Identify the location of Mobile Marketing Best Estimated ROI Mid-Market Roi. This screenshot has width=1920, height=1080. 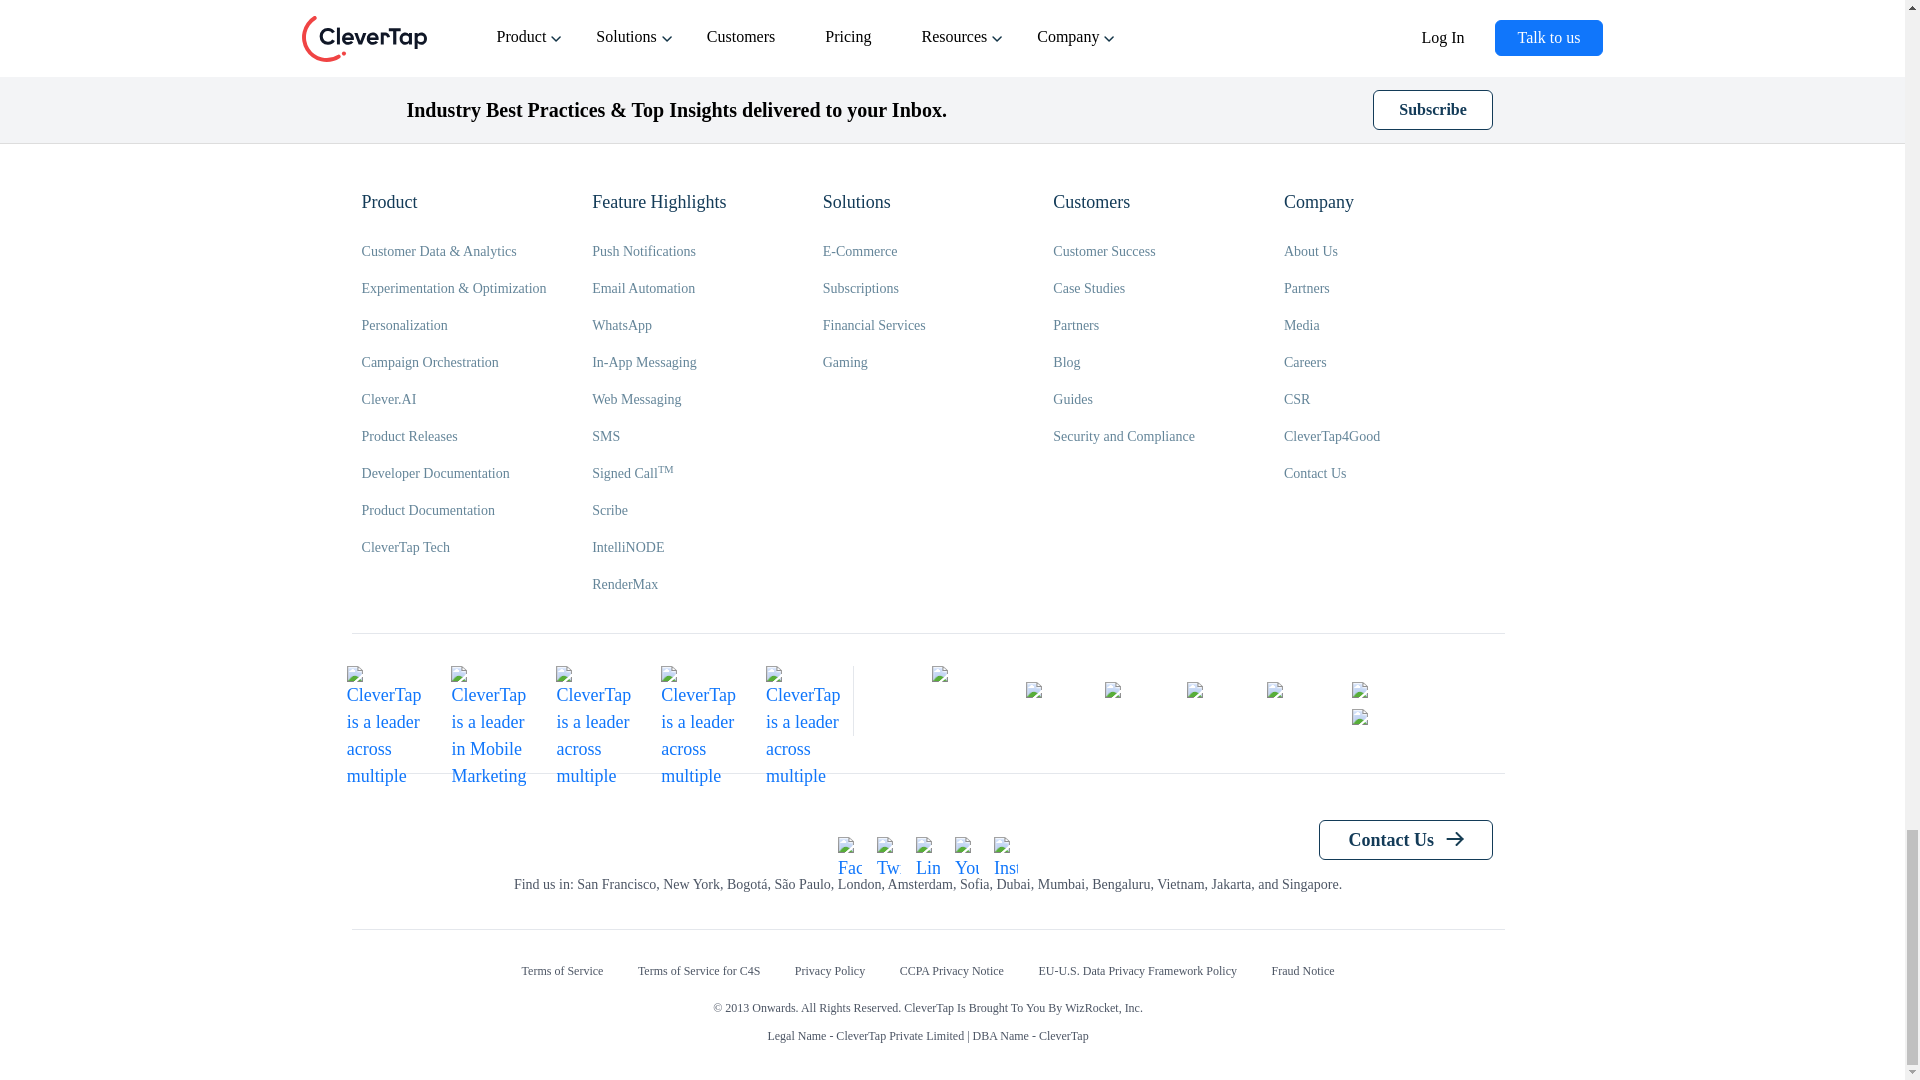
(698, 703).